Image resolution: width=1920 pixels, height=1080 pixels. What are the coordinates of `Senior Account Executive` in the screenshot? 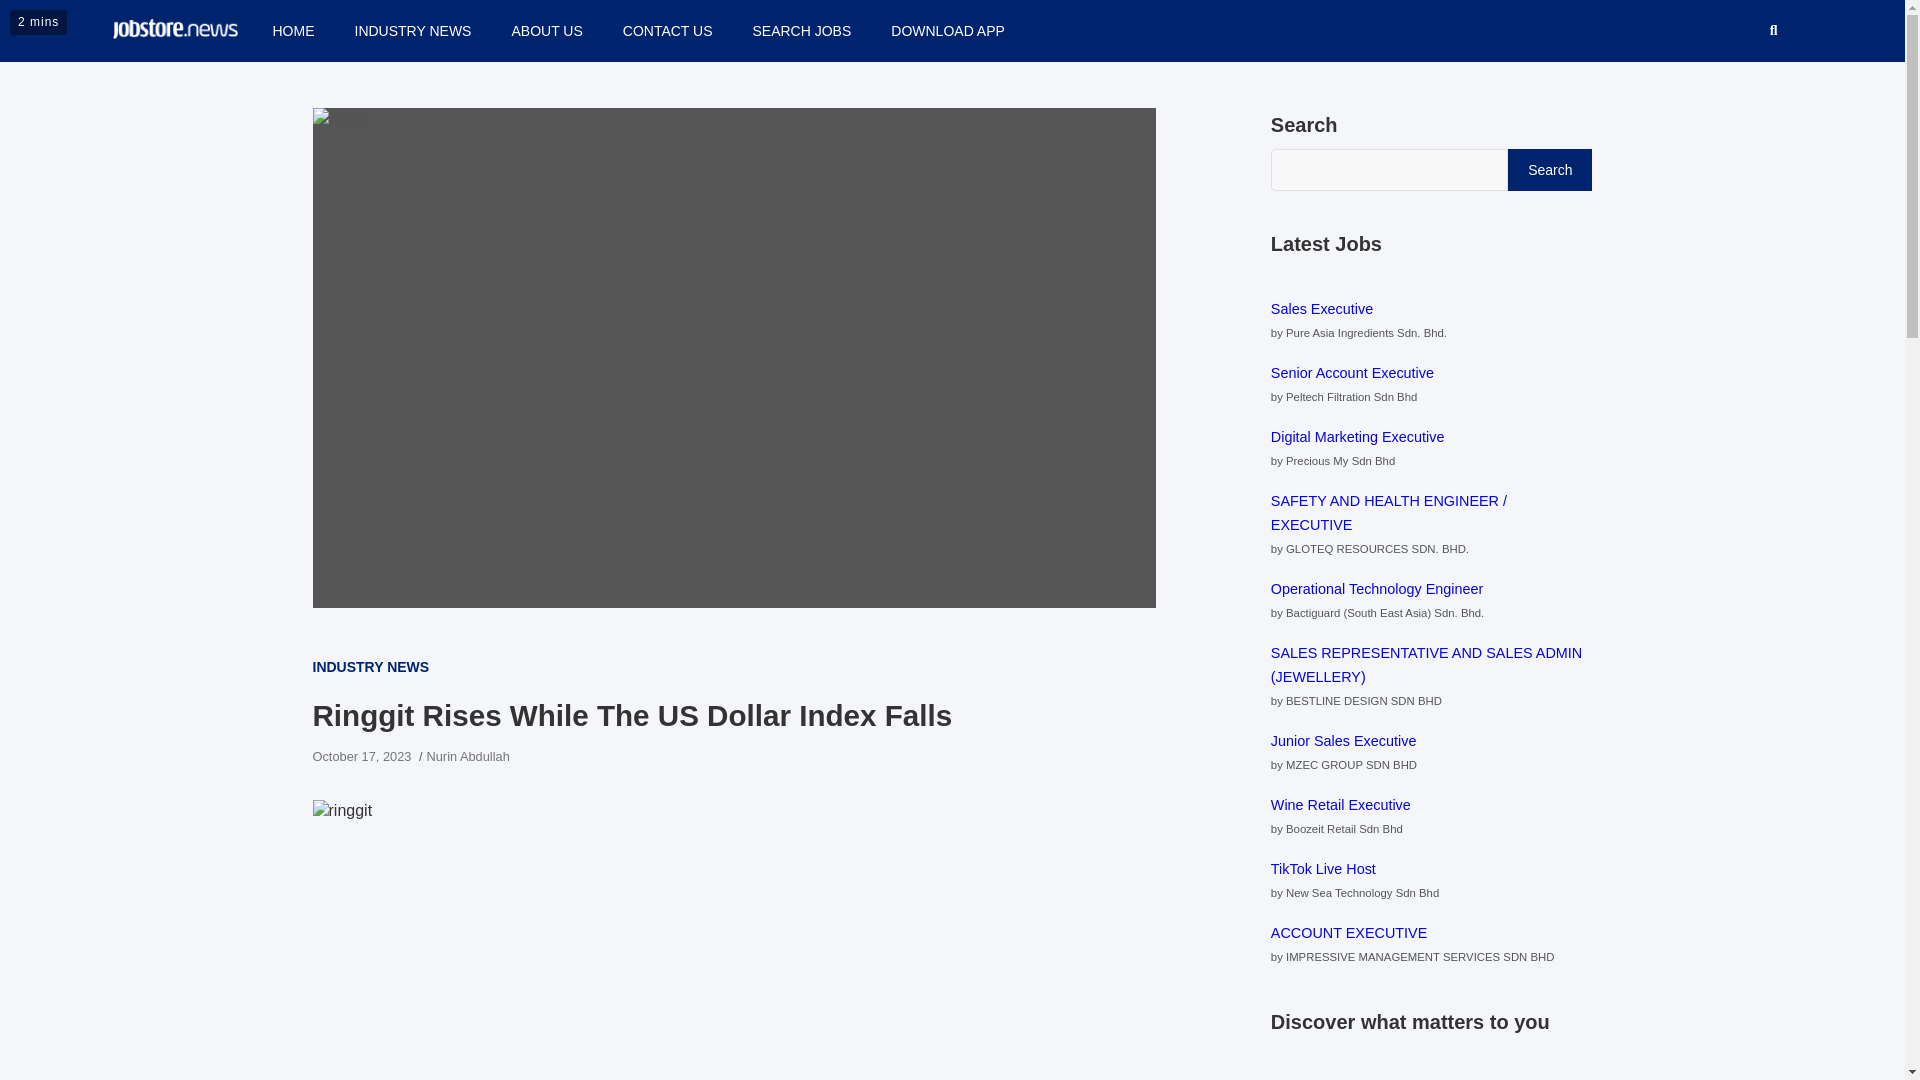 It's located at (1352, 373).